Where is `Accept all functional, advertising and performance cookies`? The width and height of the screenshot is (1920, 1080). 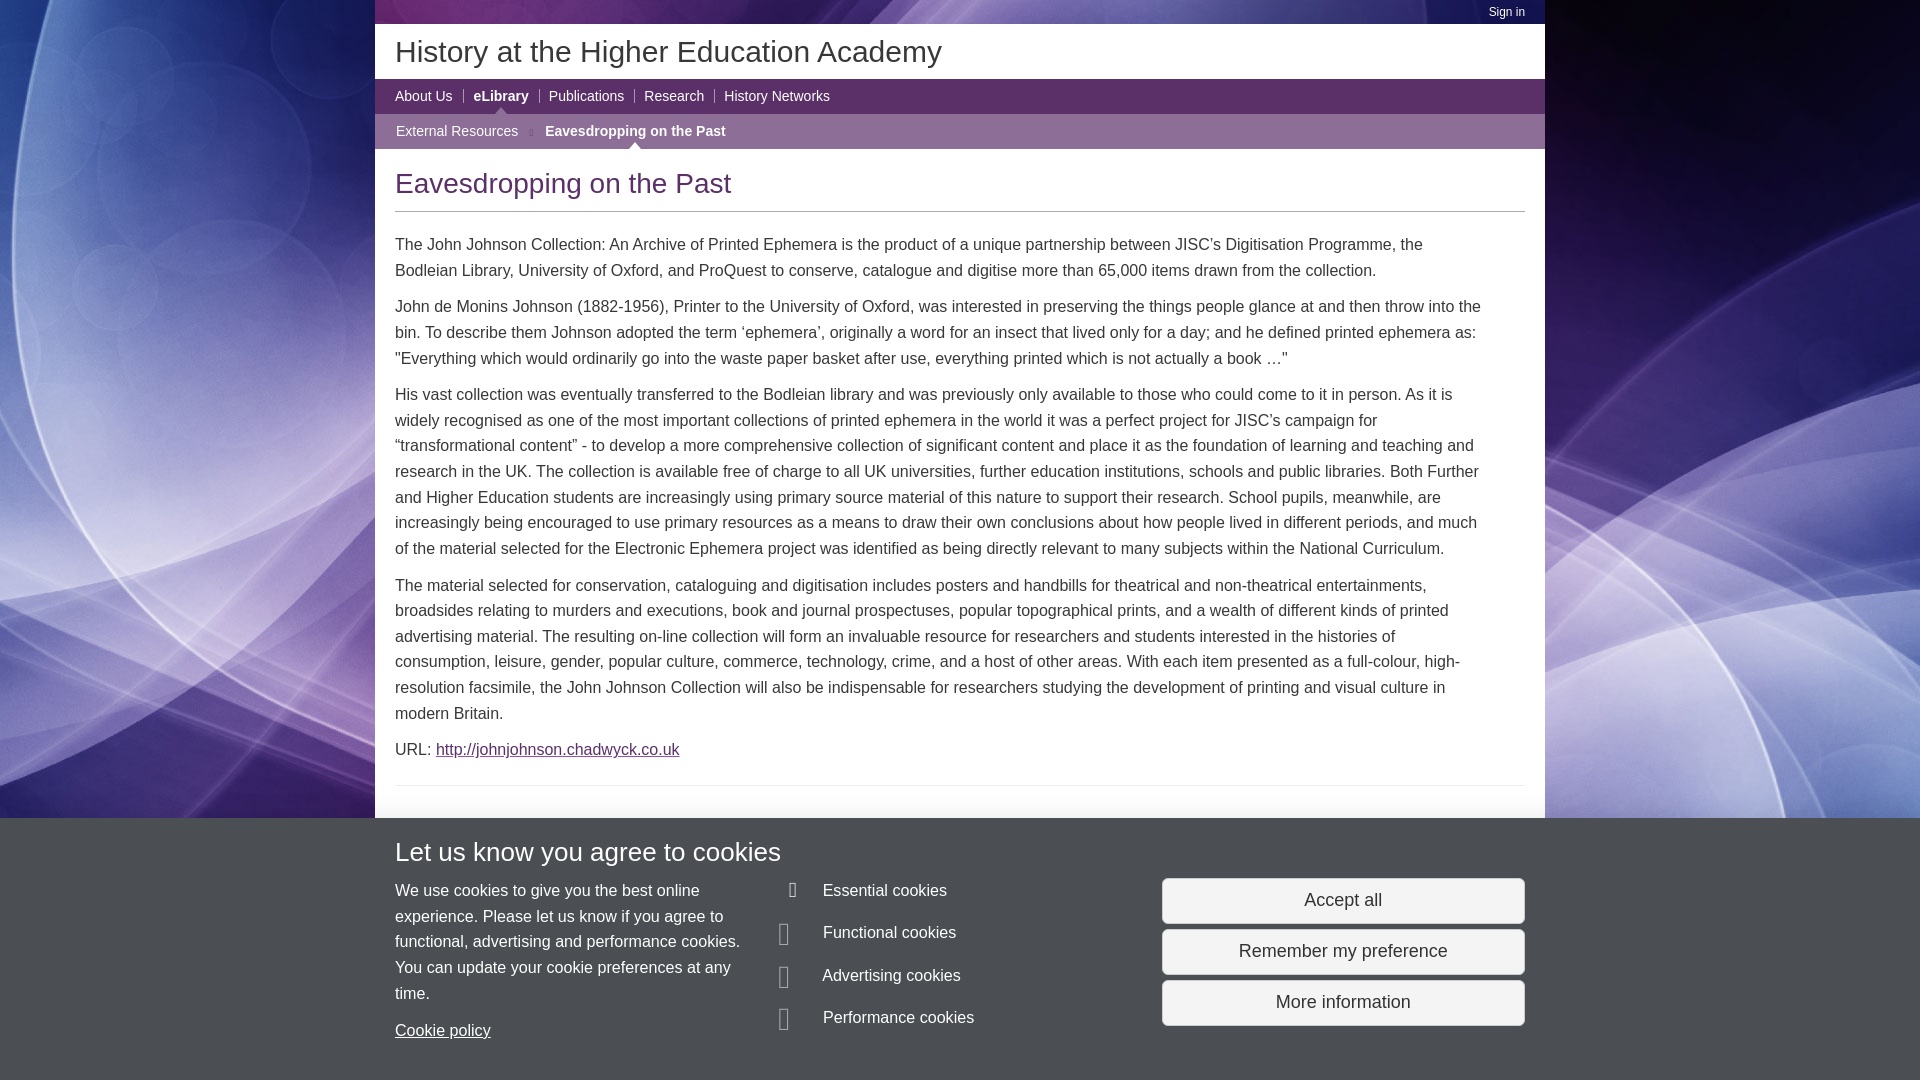 Accept all functional, advertising and performance cookies is located at coordinates (1342, 901).